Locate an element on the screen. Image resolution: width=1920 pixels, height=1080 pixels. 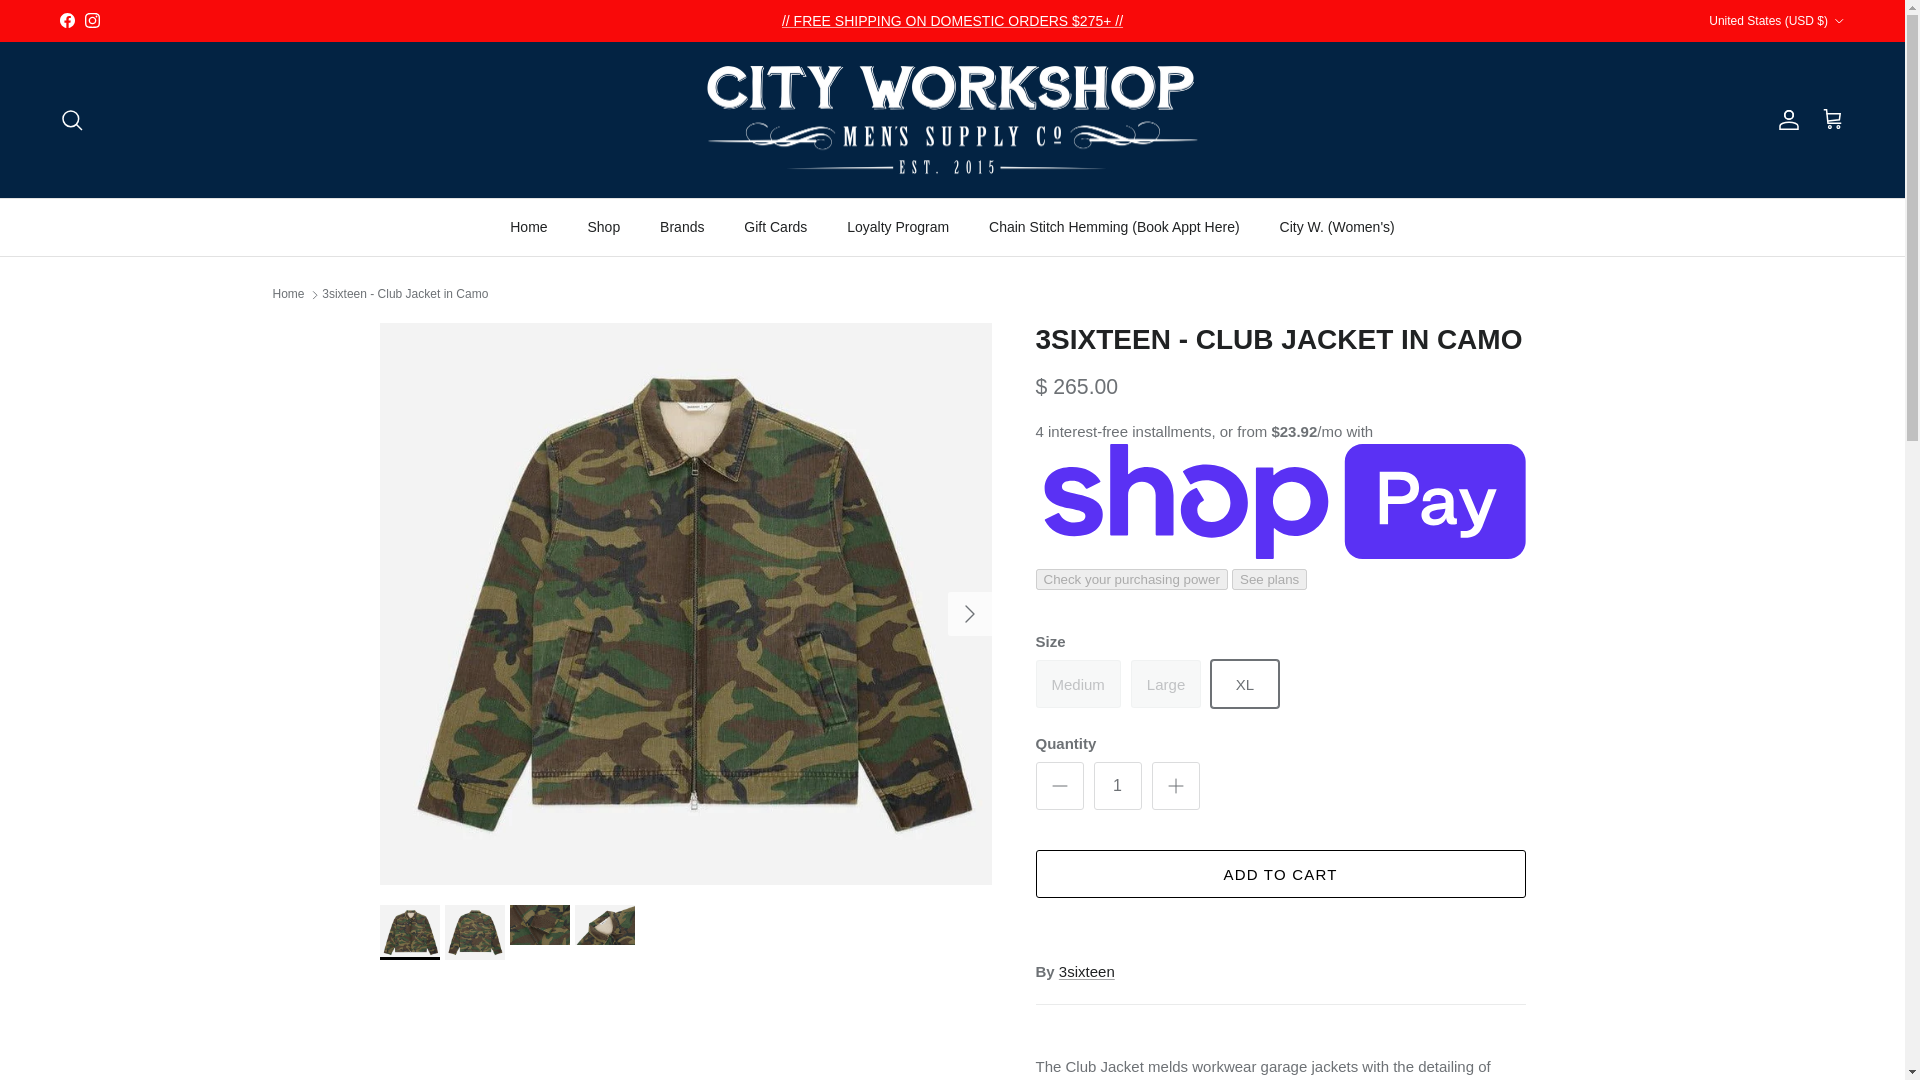
City Workshop Men's Supply Co. on Instagram is located at coordinates (92, 20).